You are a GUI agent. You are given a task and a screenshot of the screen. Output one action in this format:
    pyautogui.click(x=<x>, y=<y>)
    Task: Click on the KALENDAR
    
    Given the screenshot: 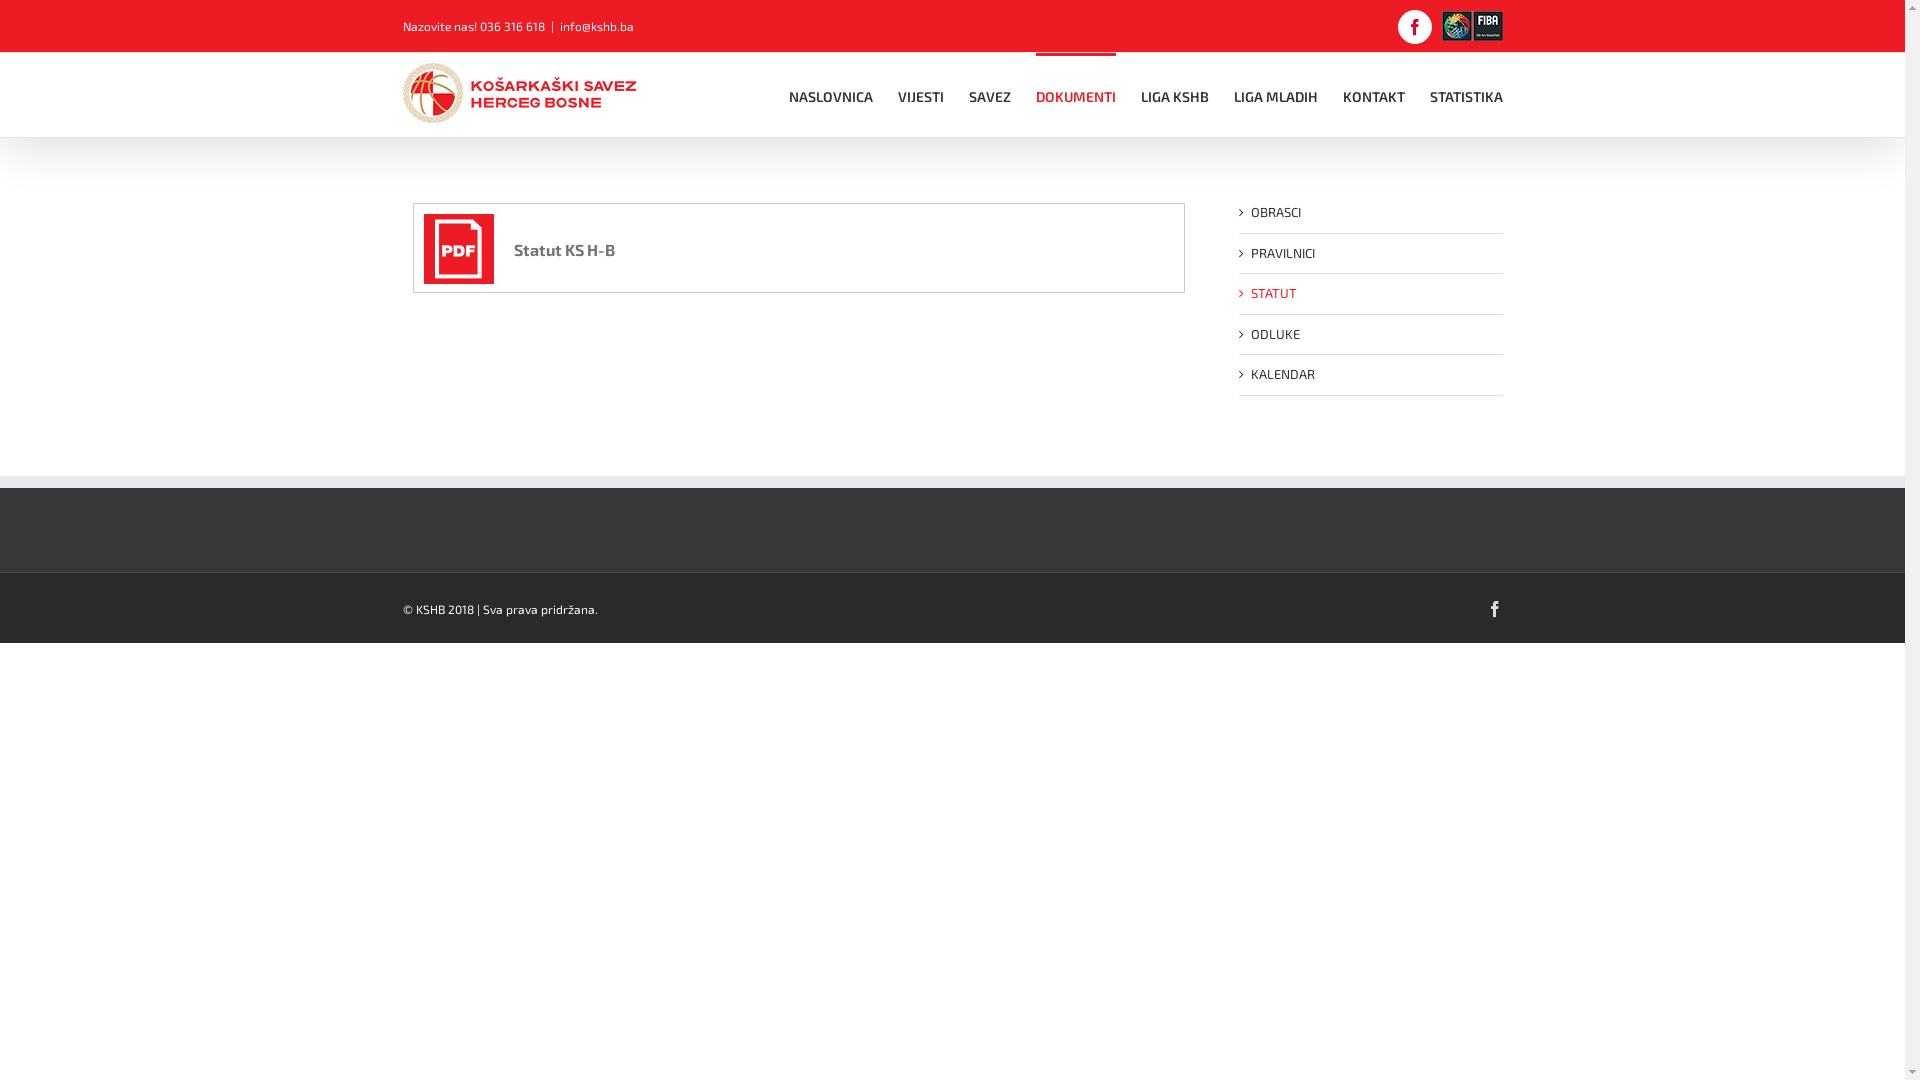 What is the action you would take?
    pyautogui.click(x=1282, y=374)
    